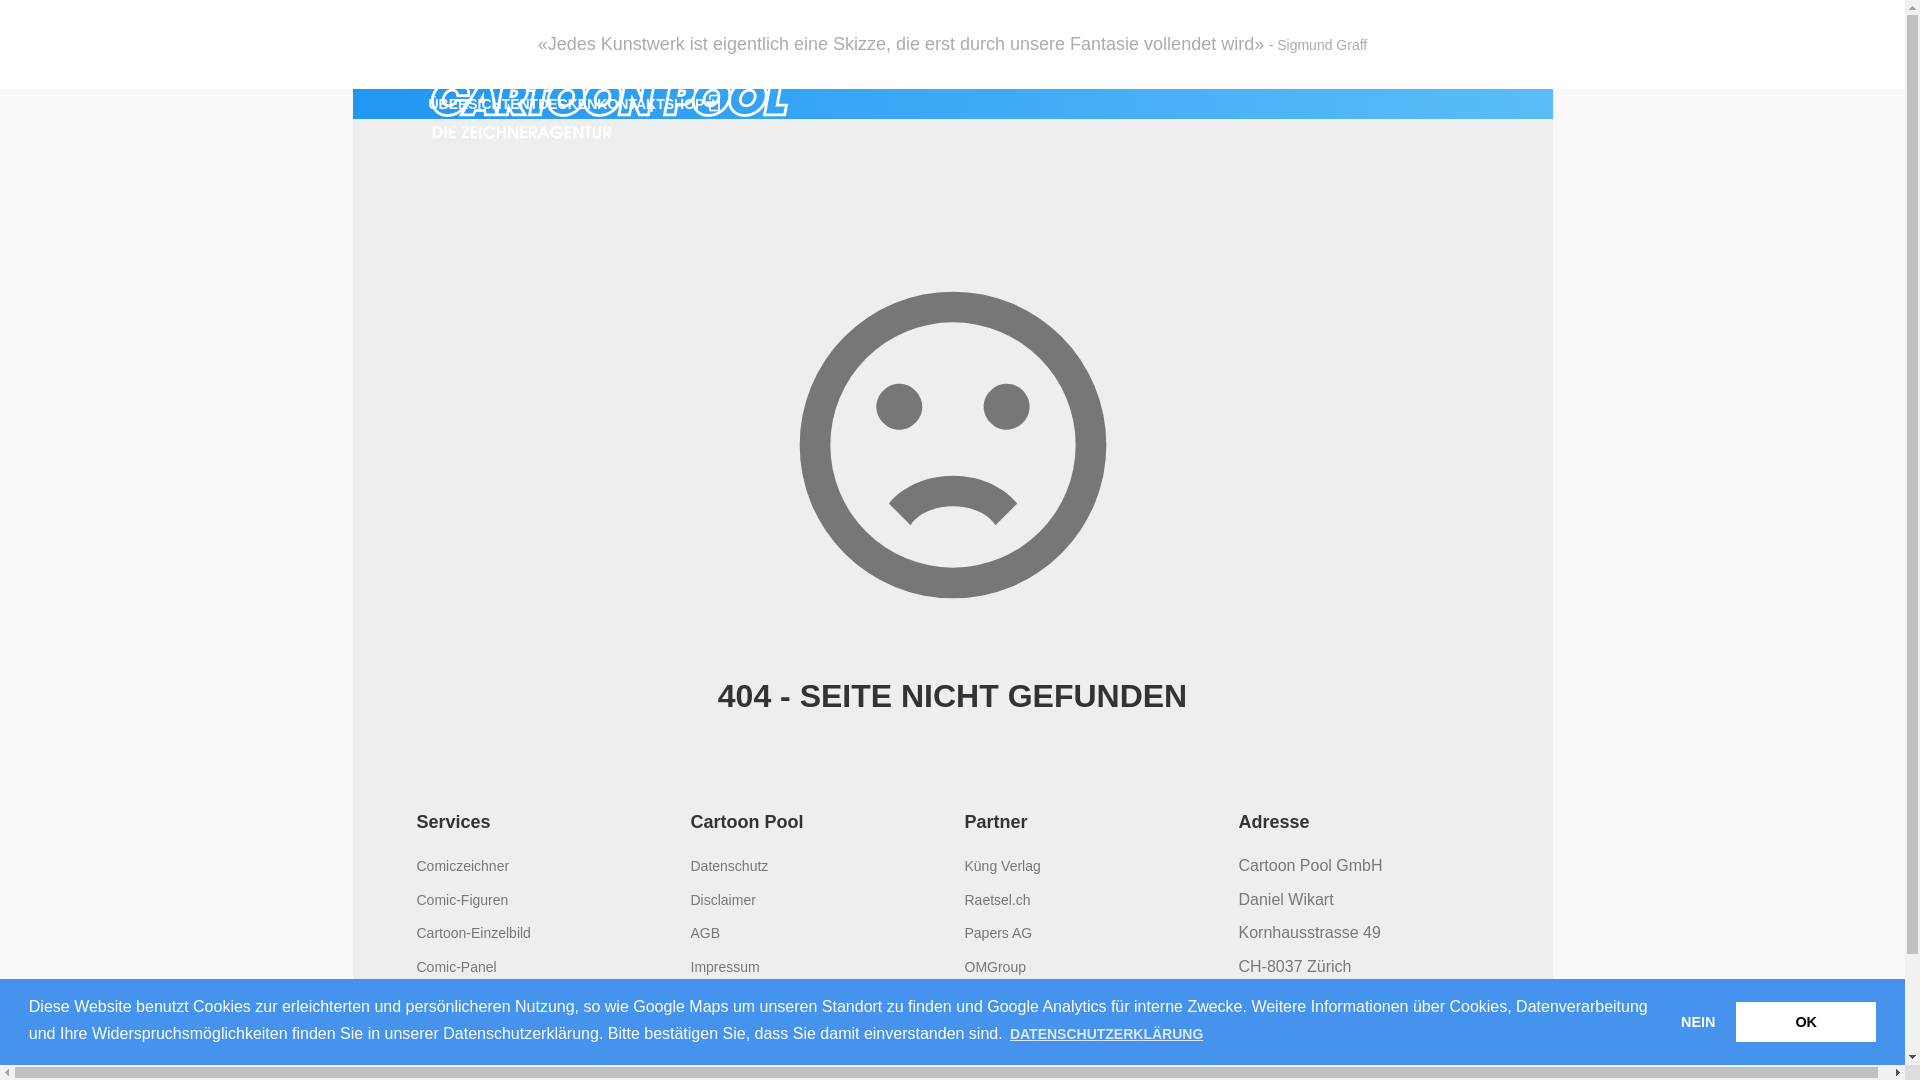  I want to click on AGB, so click(705, 933).